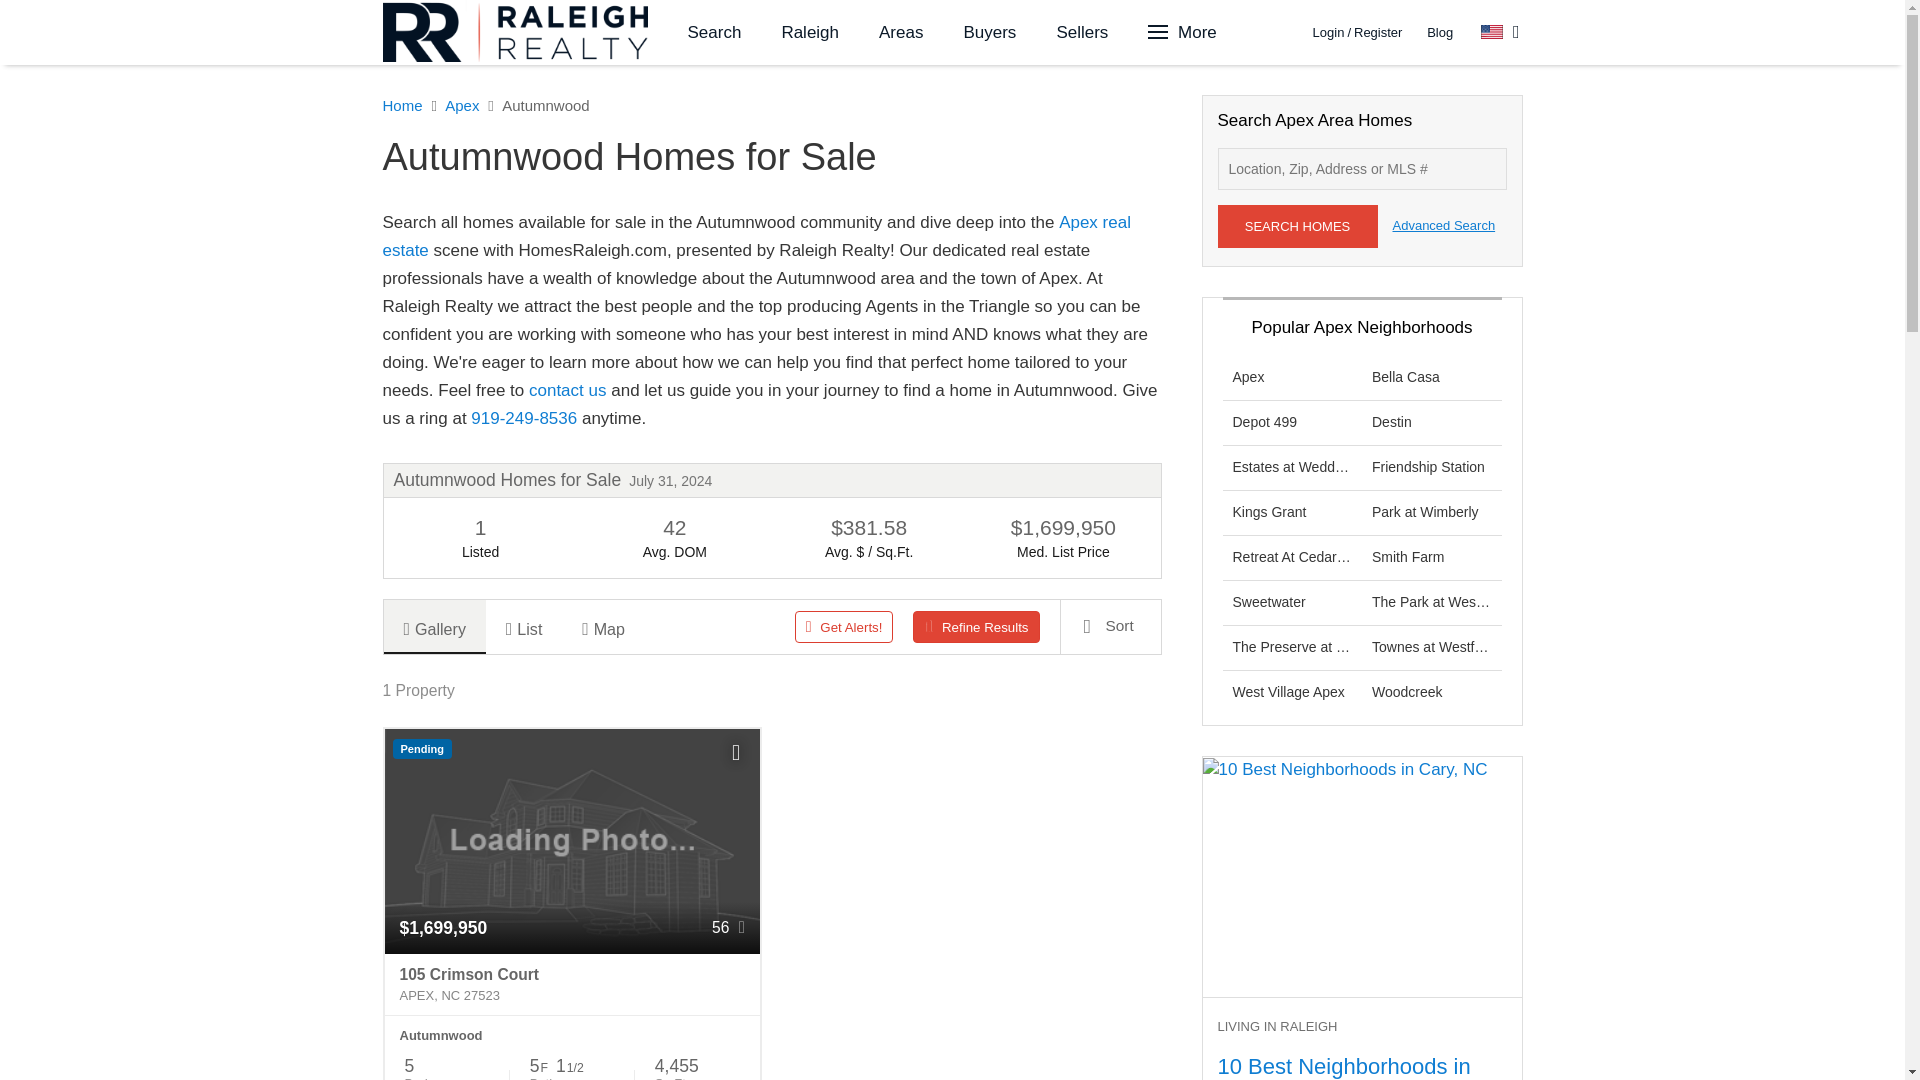  I want to click on Select Language, so click(1500, 32).